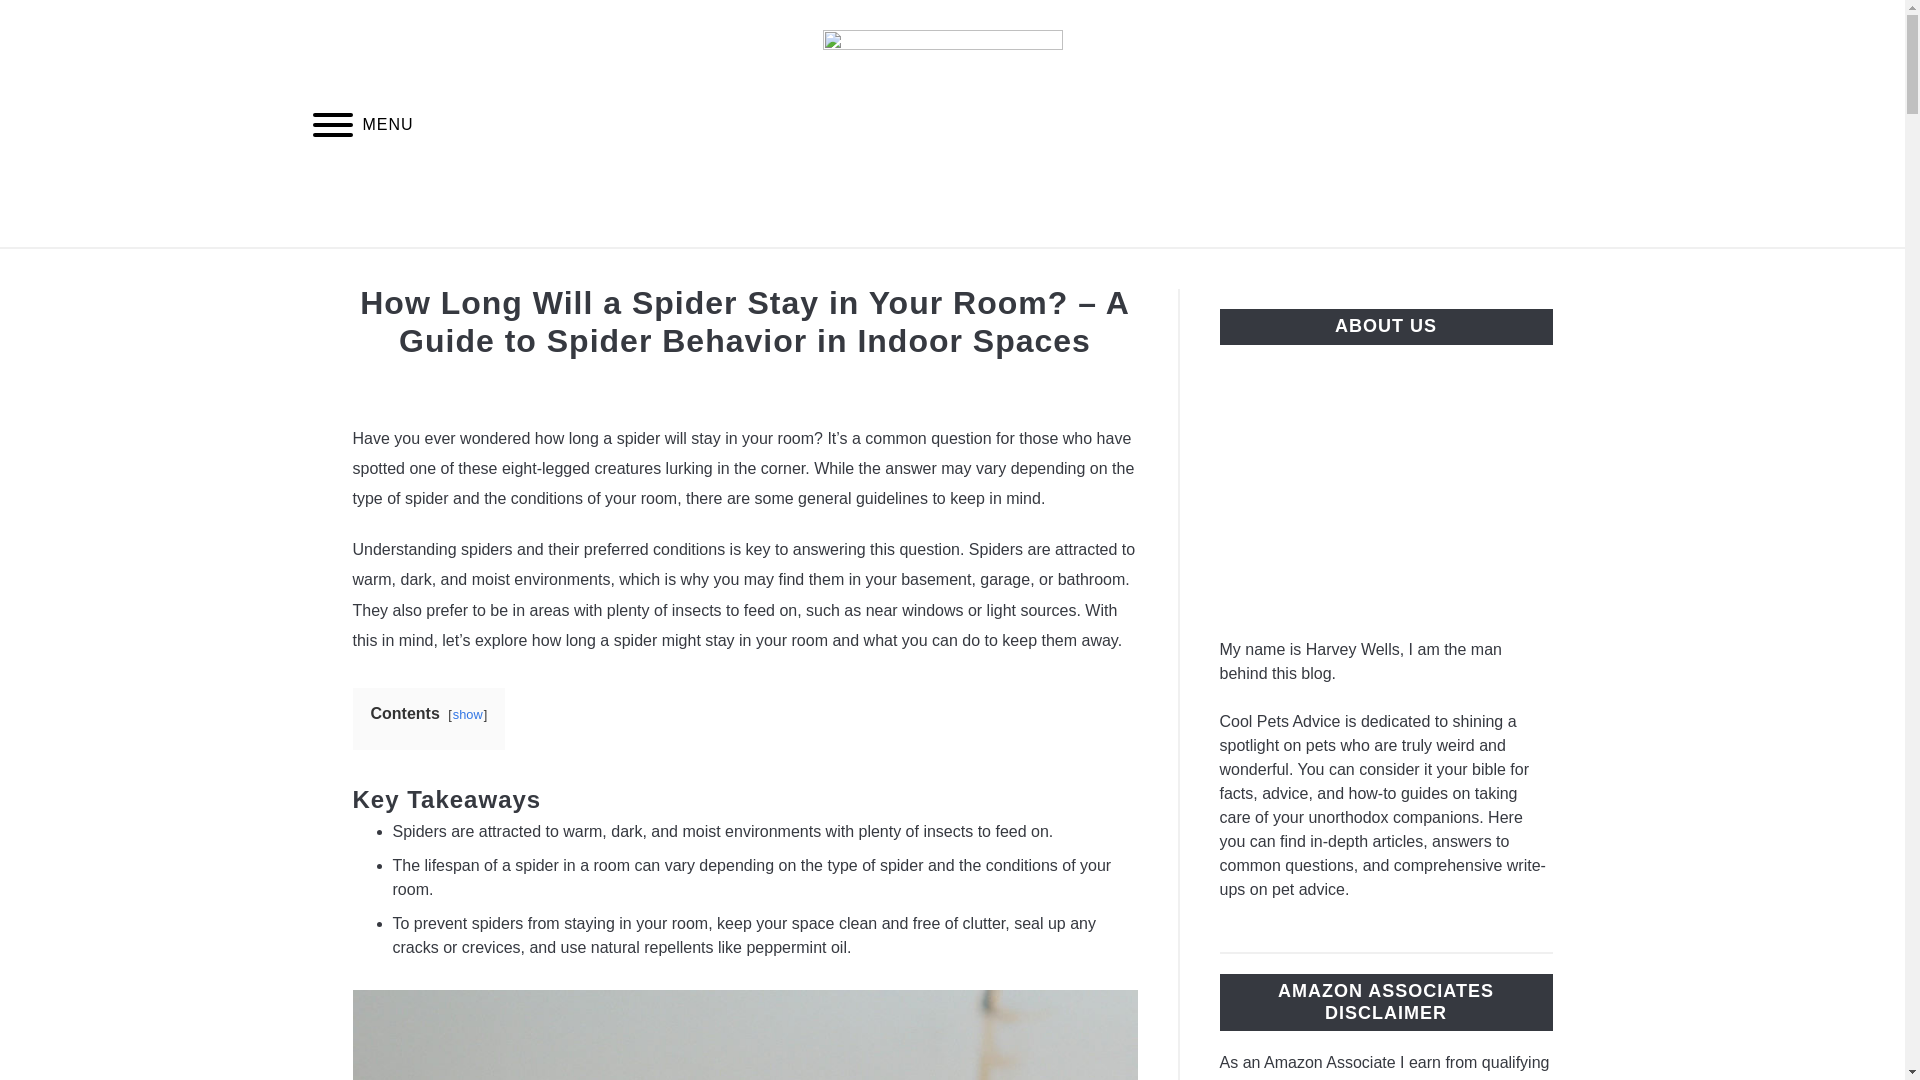 Image resolution: width=1920 pixels, height=1080 pixels. Describe the element at coordinates (1586, 122) in the screenshot. I see `Search` at that location.